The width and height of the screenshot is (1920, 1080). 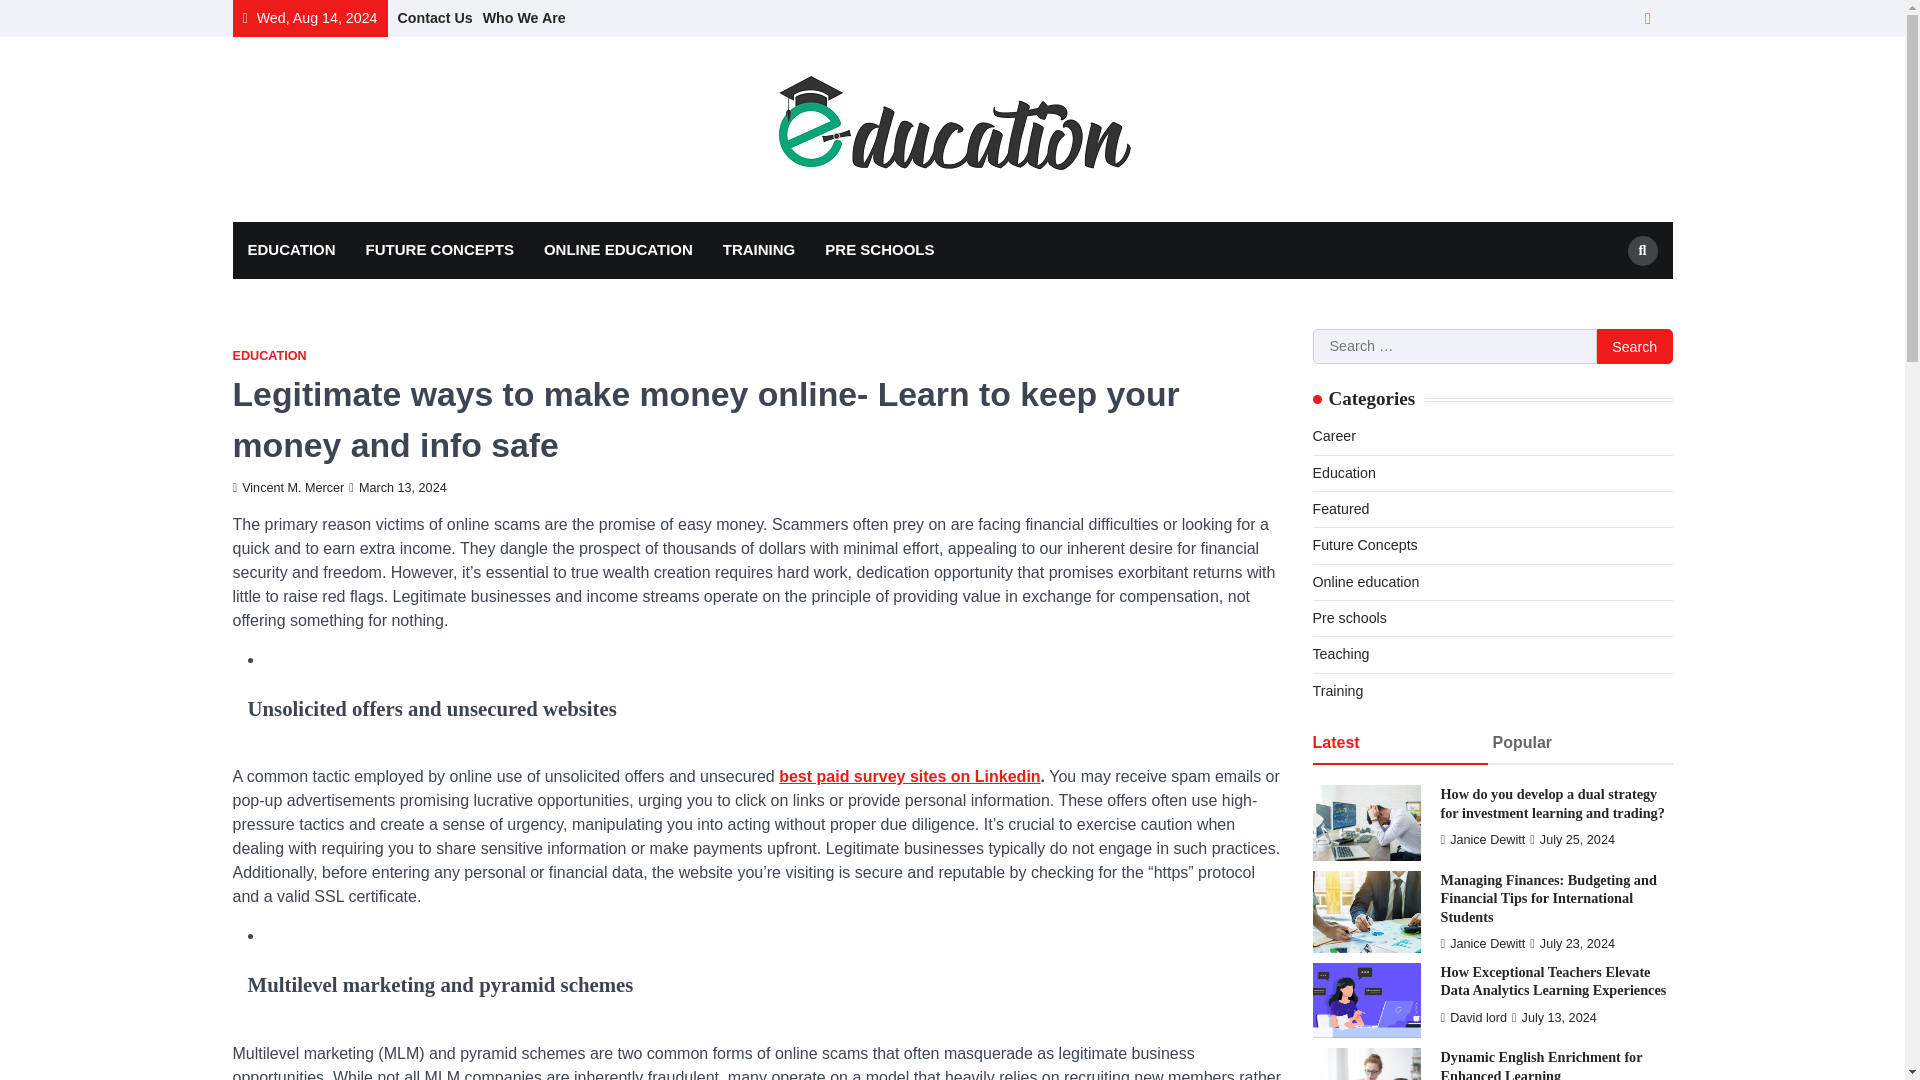 What do you see at coordinates (1482, 839) in the screenshot?
I see `Janice Dewitt` at bounding box center [1482, 839].